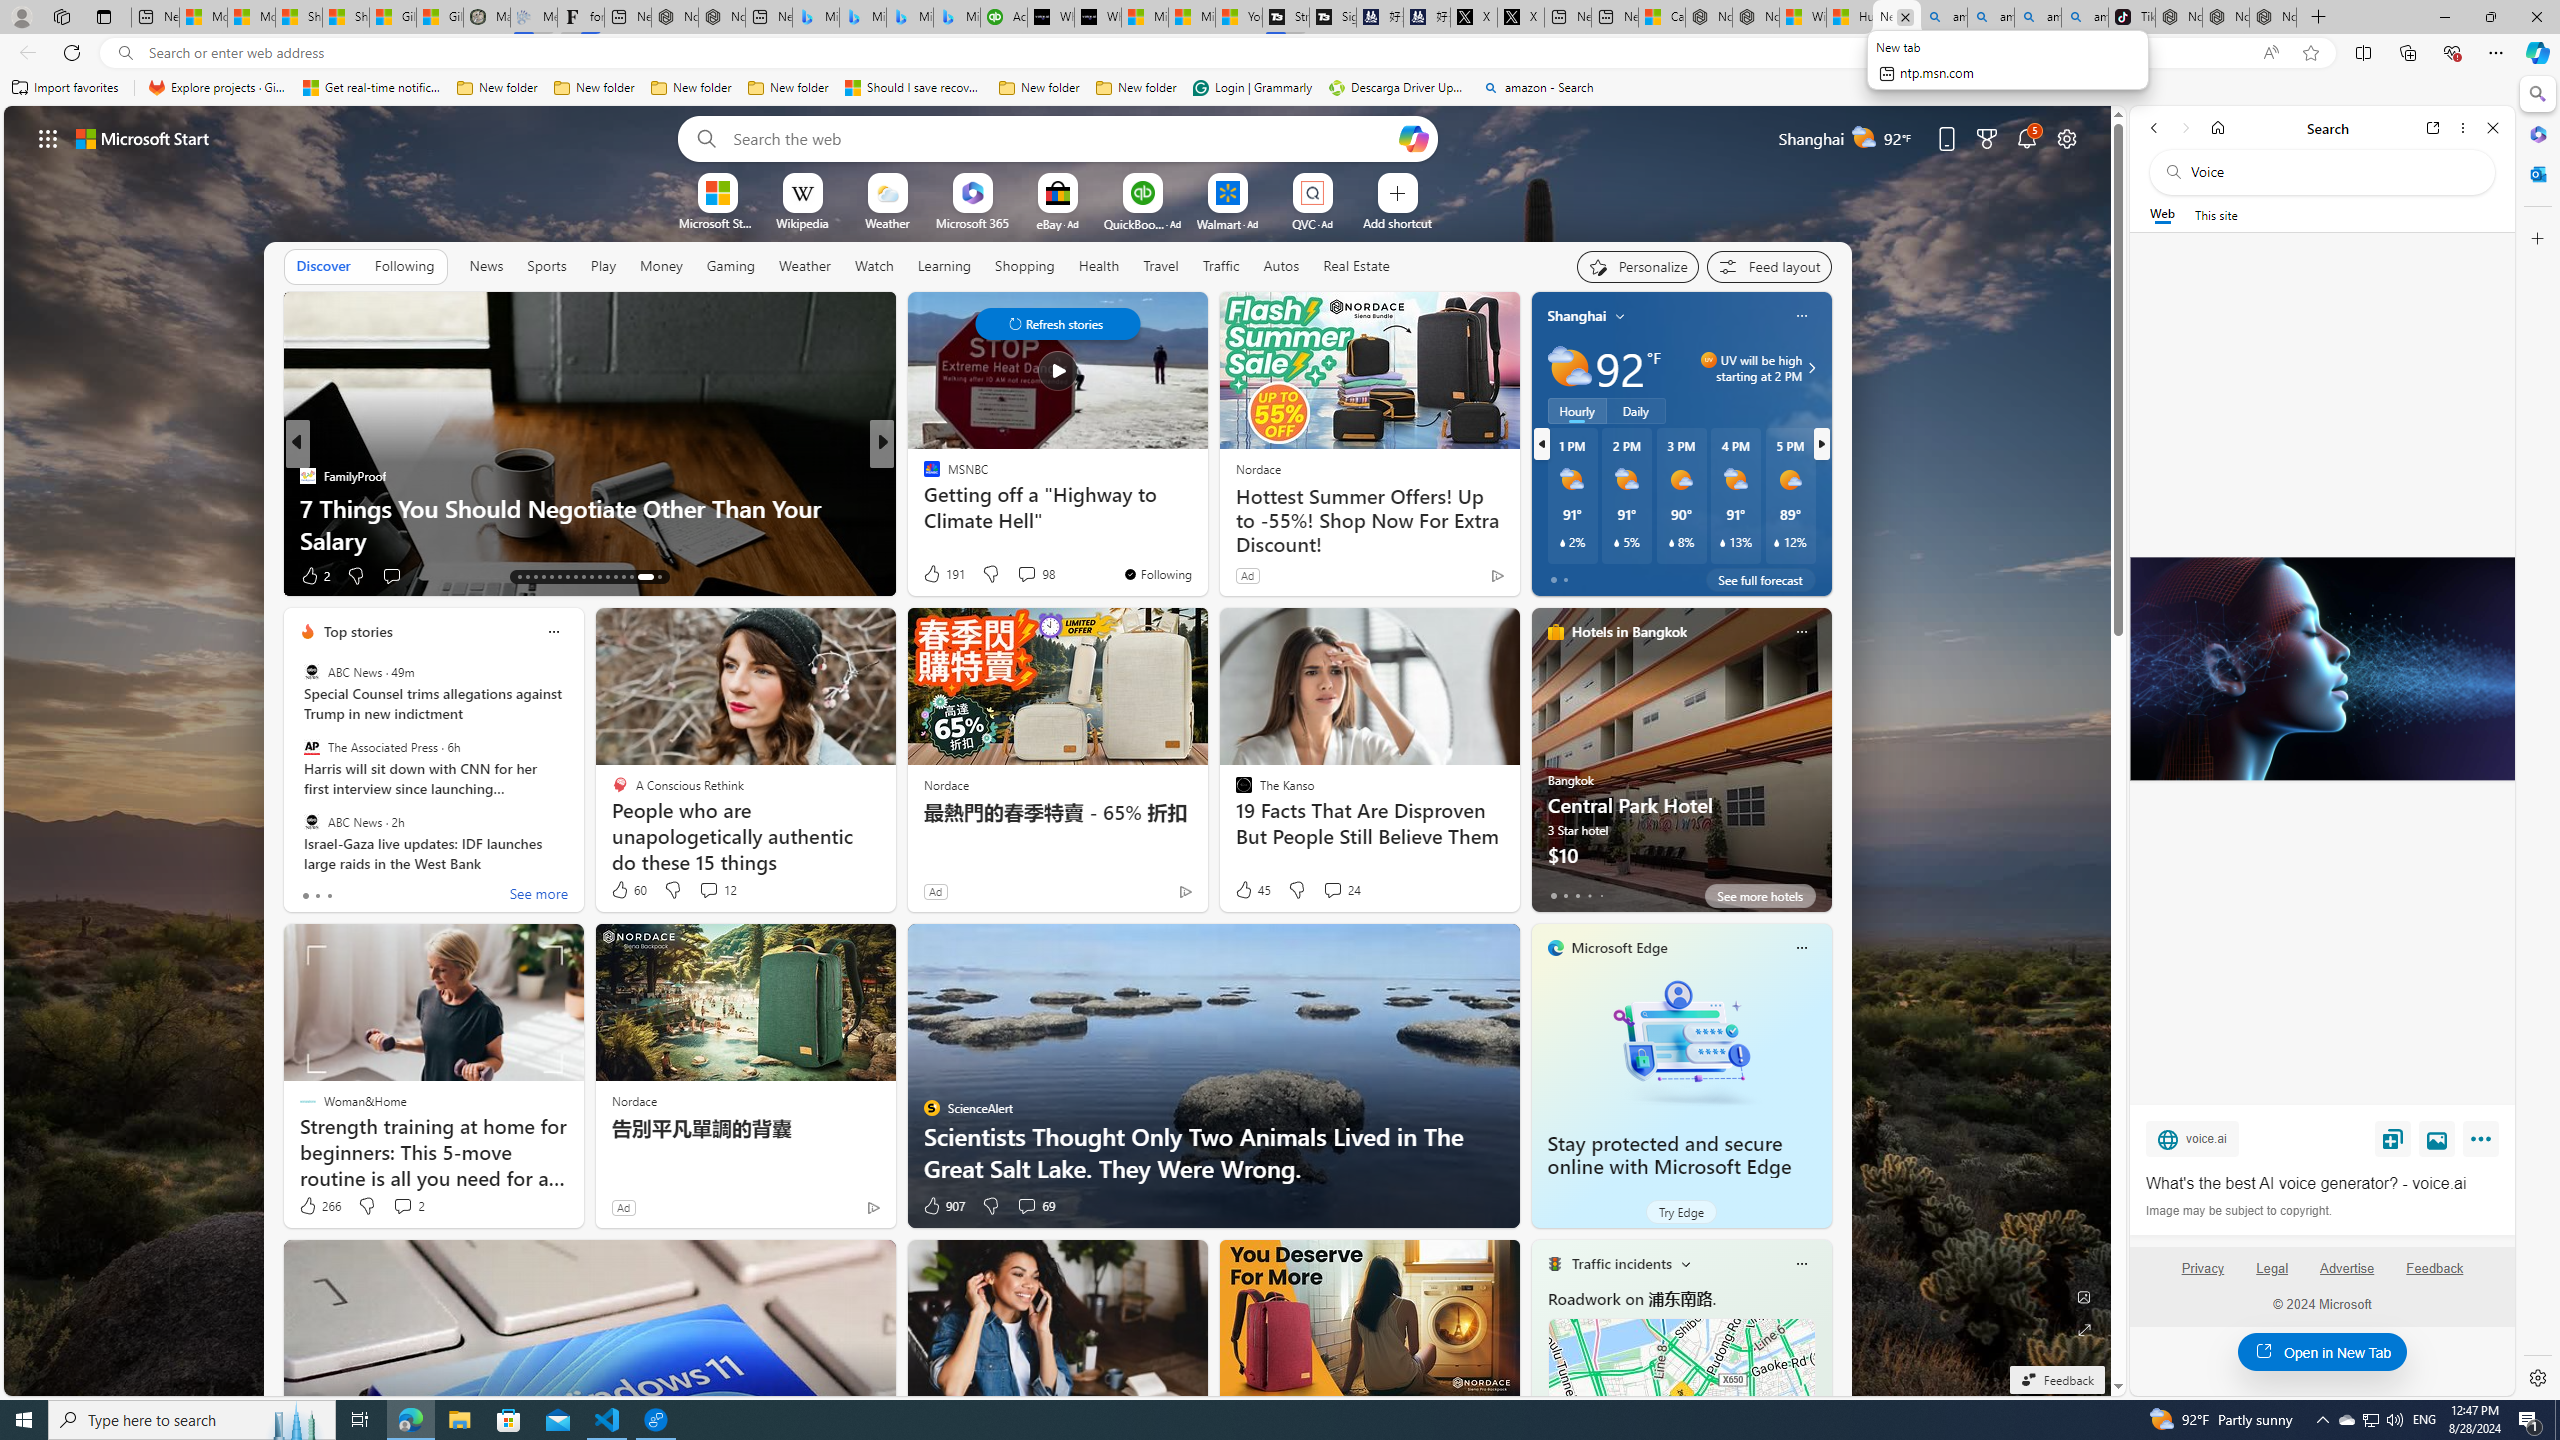 The image size is (2560, 1440). What do you see at coordinates (2272, 1276) in the screenshot?
I see `Legal` at bounding box center [2272, 1276].